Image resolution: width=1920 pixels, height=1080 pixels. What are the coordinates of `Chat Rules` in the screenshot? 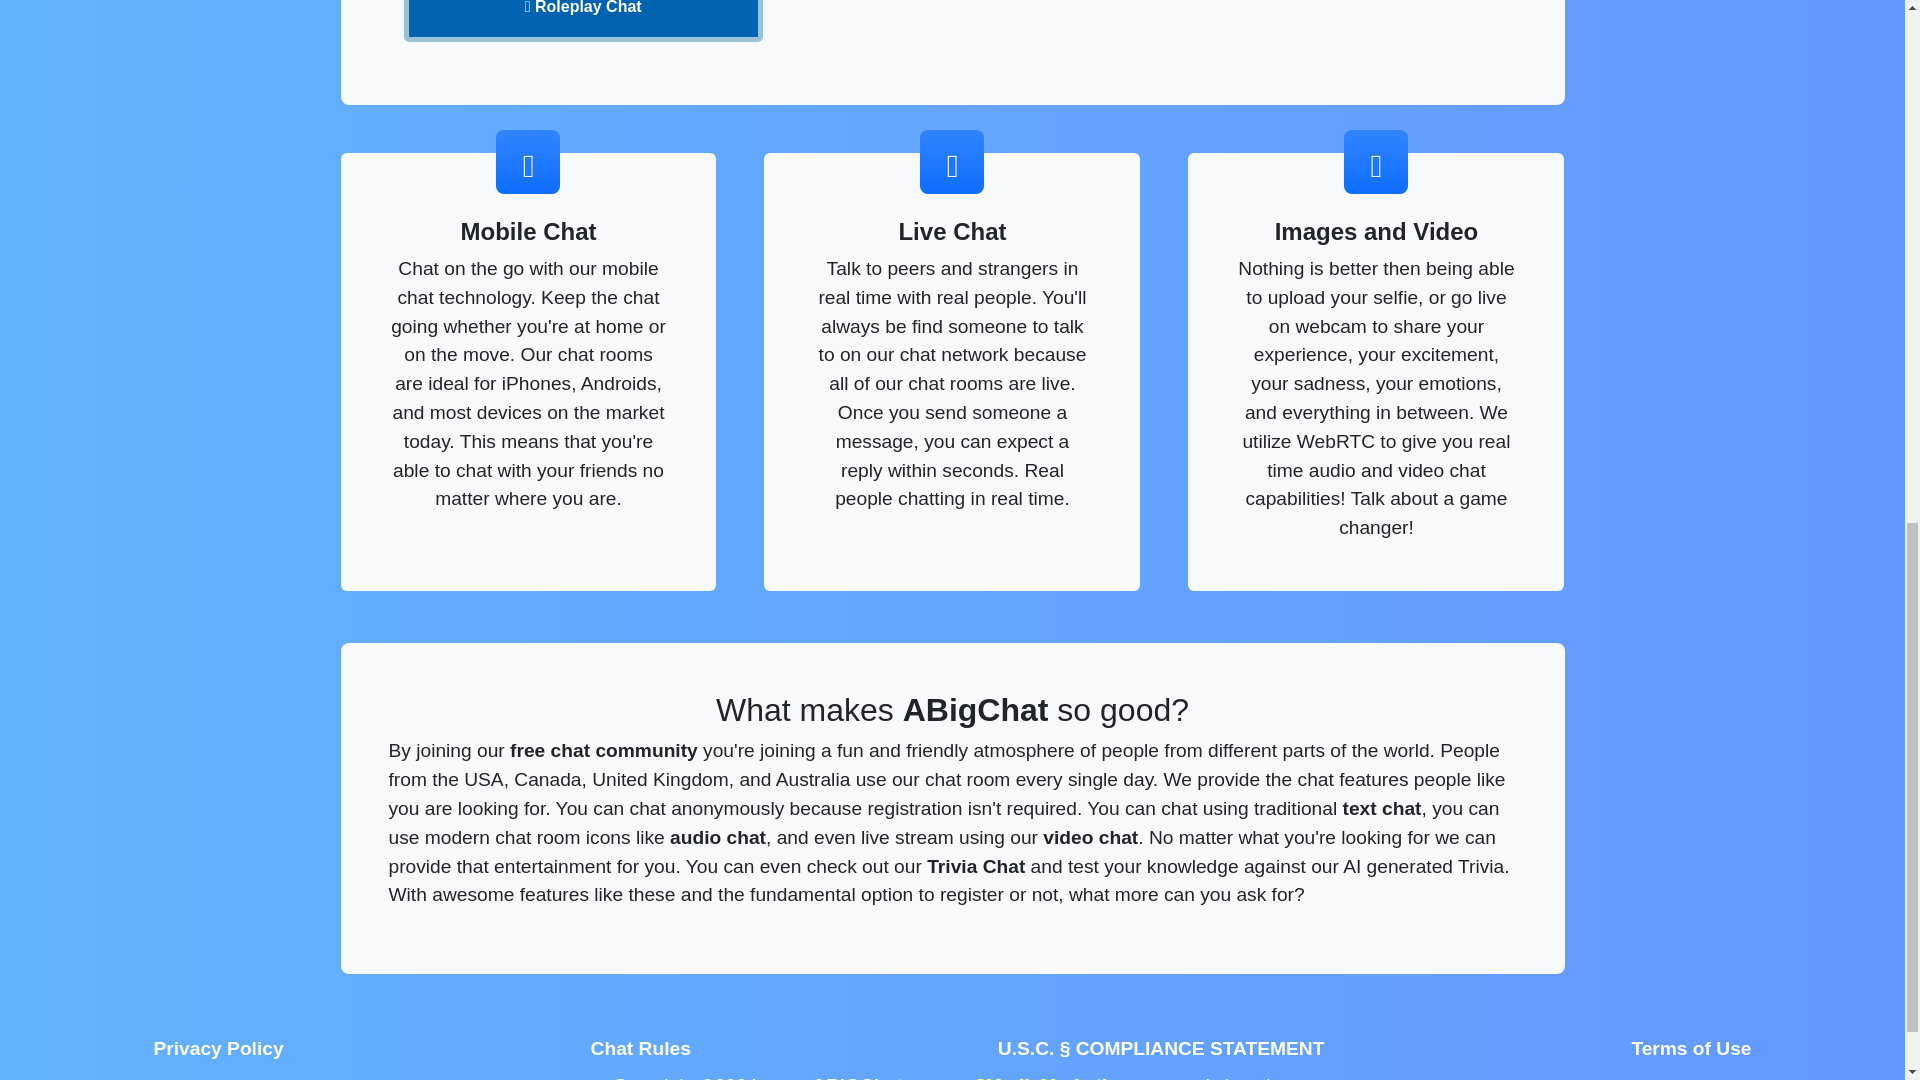 It's located at (640, 1050).